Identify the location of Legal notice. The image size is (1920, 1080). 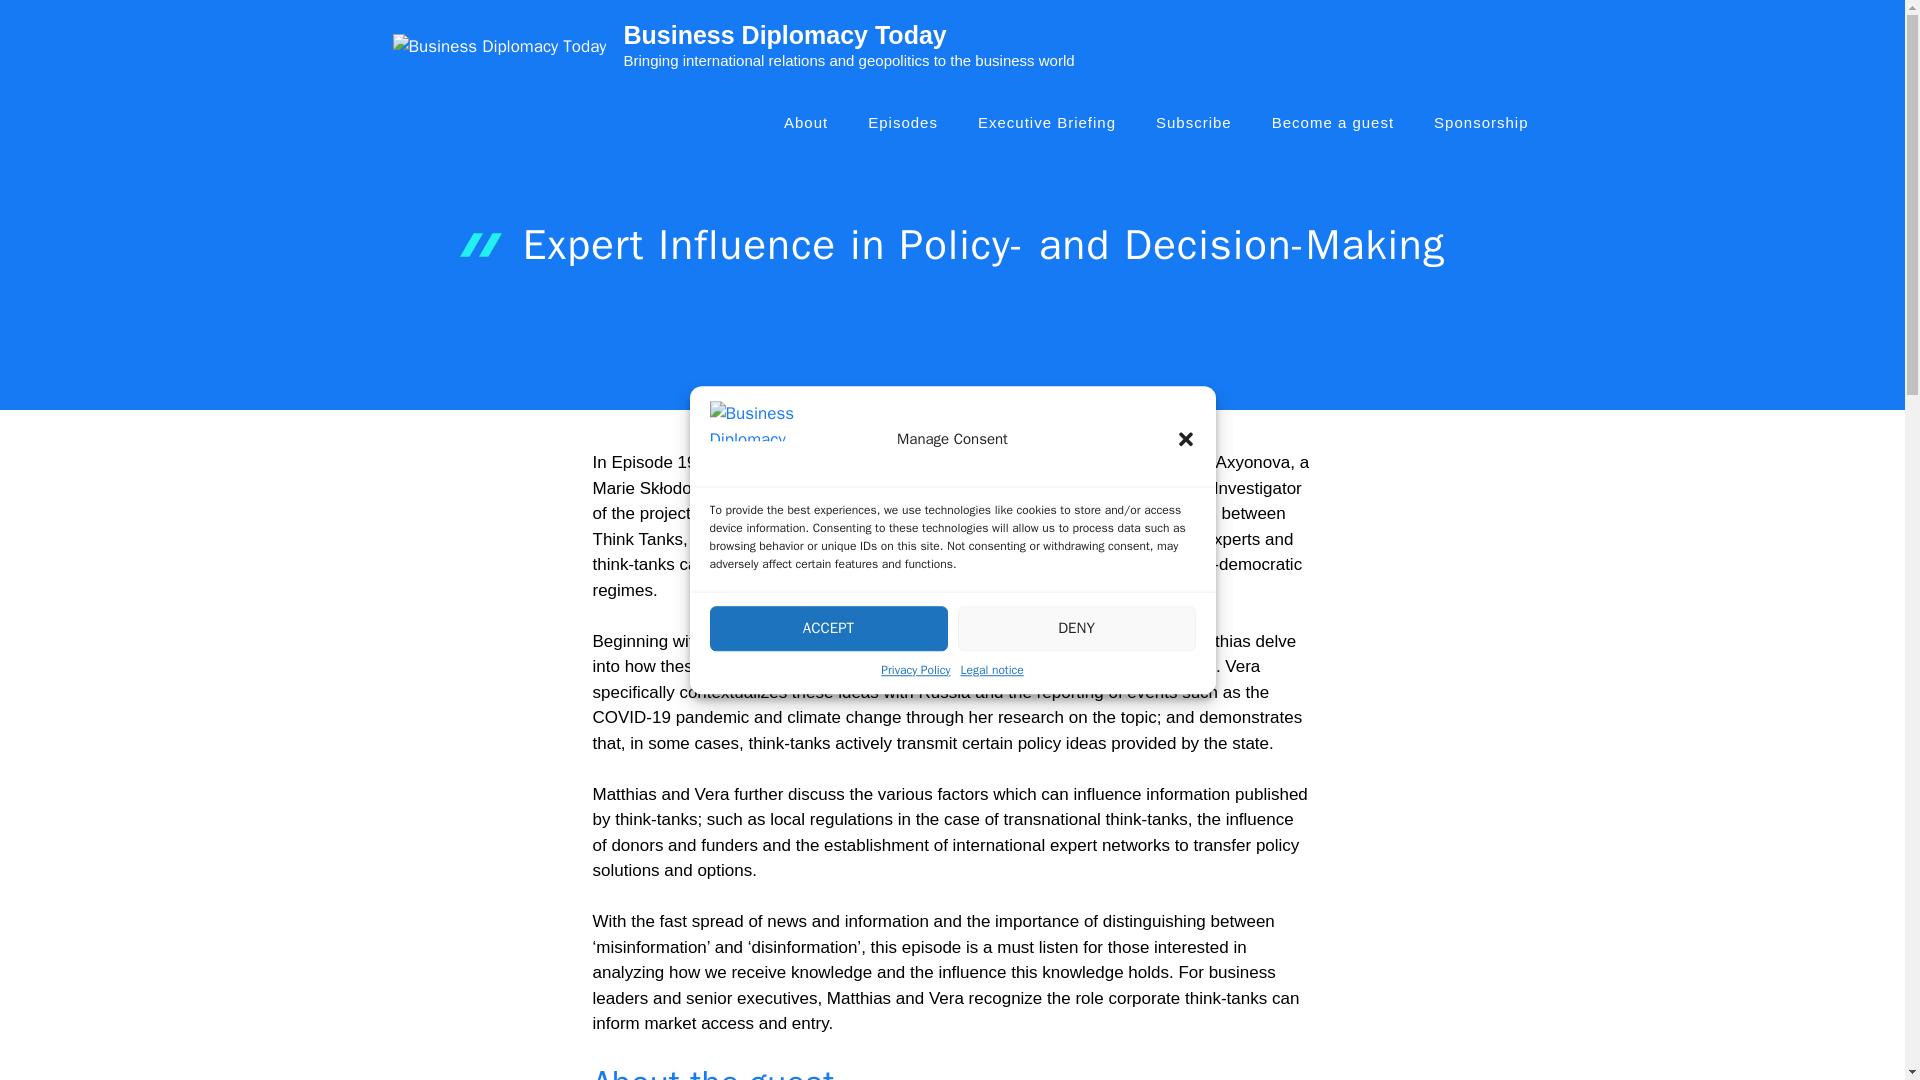
(992, 670).